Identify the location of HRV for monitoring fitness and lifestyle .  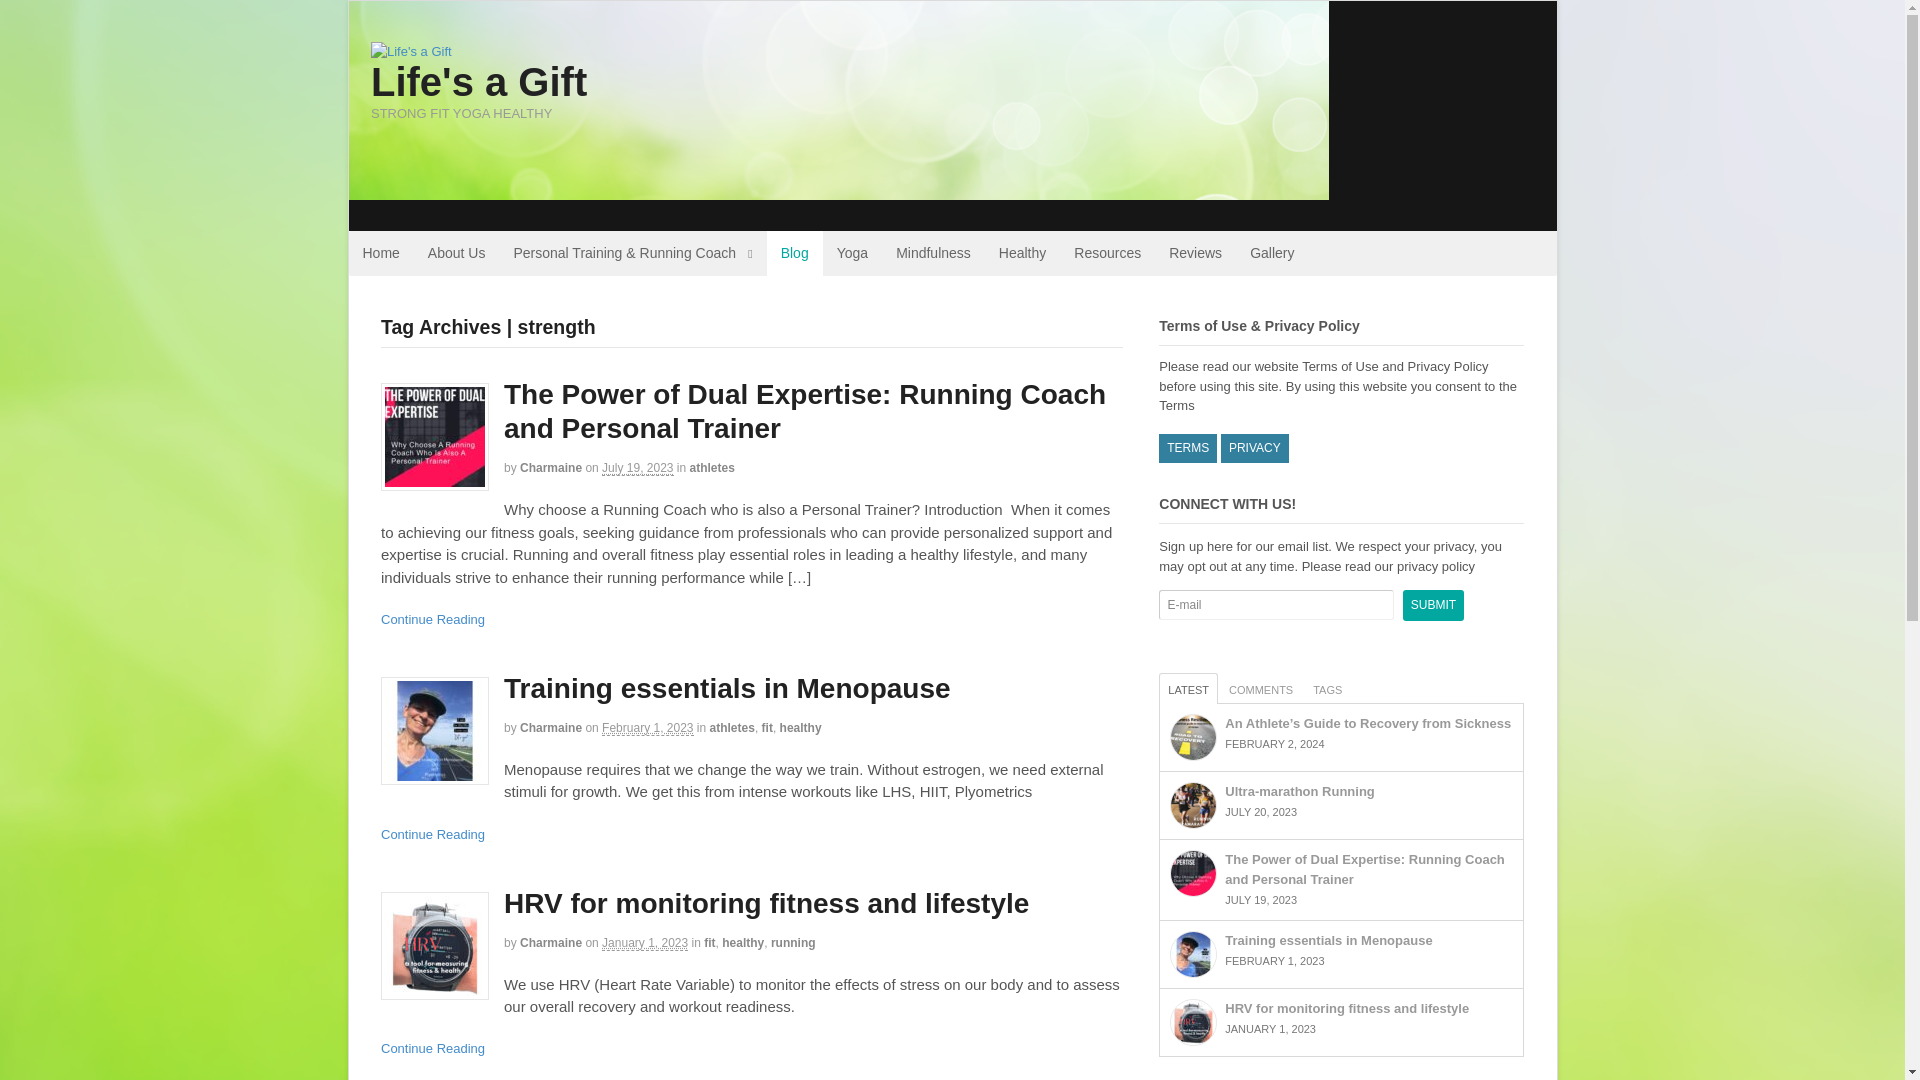
(770, 903).